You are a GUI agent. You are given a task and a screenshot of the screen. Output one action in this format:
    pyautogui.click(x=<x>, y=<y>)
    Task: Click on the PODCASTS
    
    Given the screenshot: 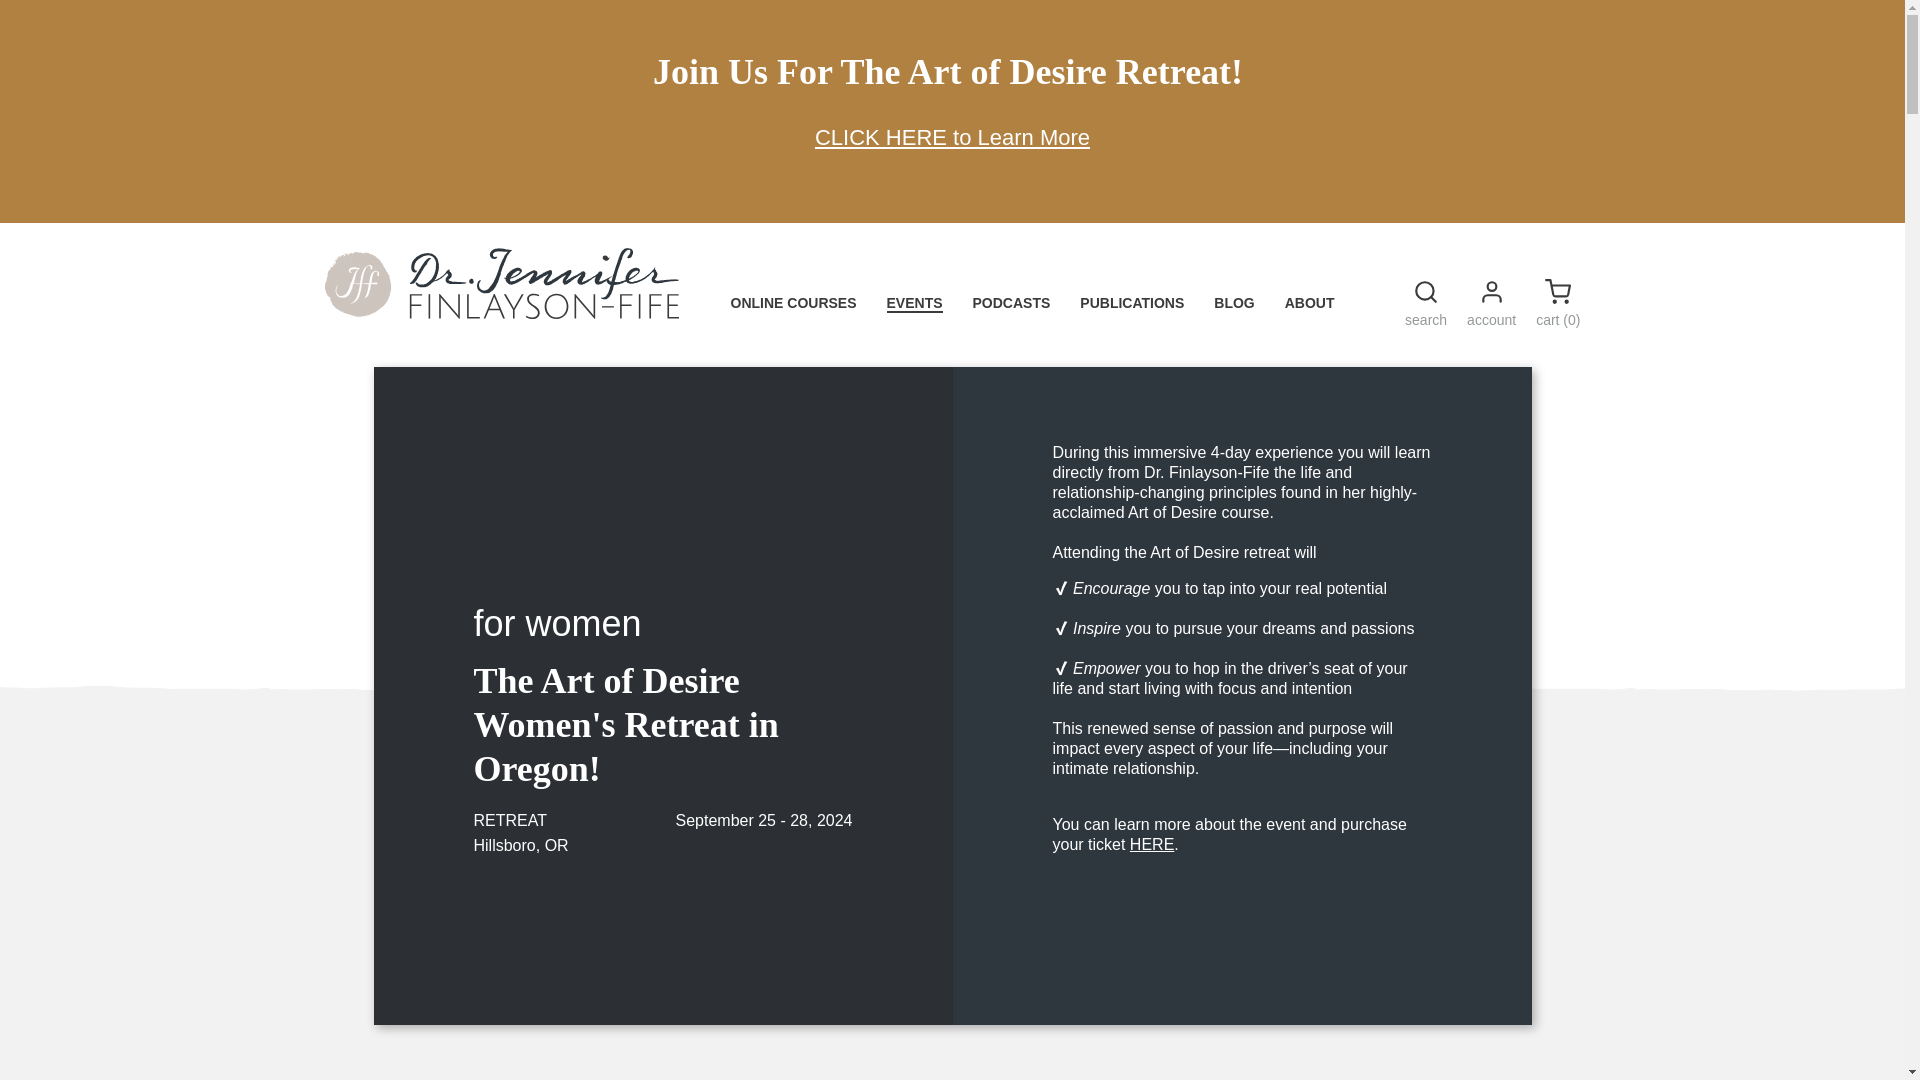 What is the action you would take?
    pyautogui.click(x=1012, y=304)
    